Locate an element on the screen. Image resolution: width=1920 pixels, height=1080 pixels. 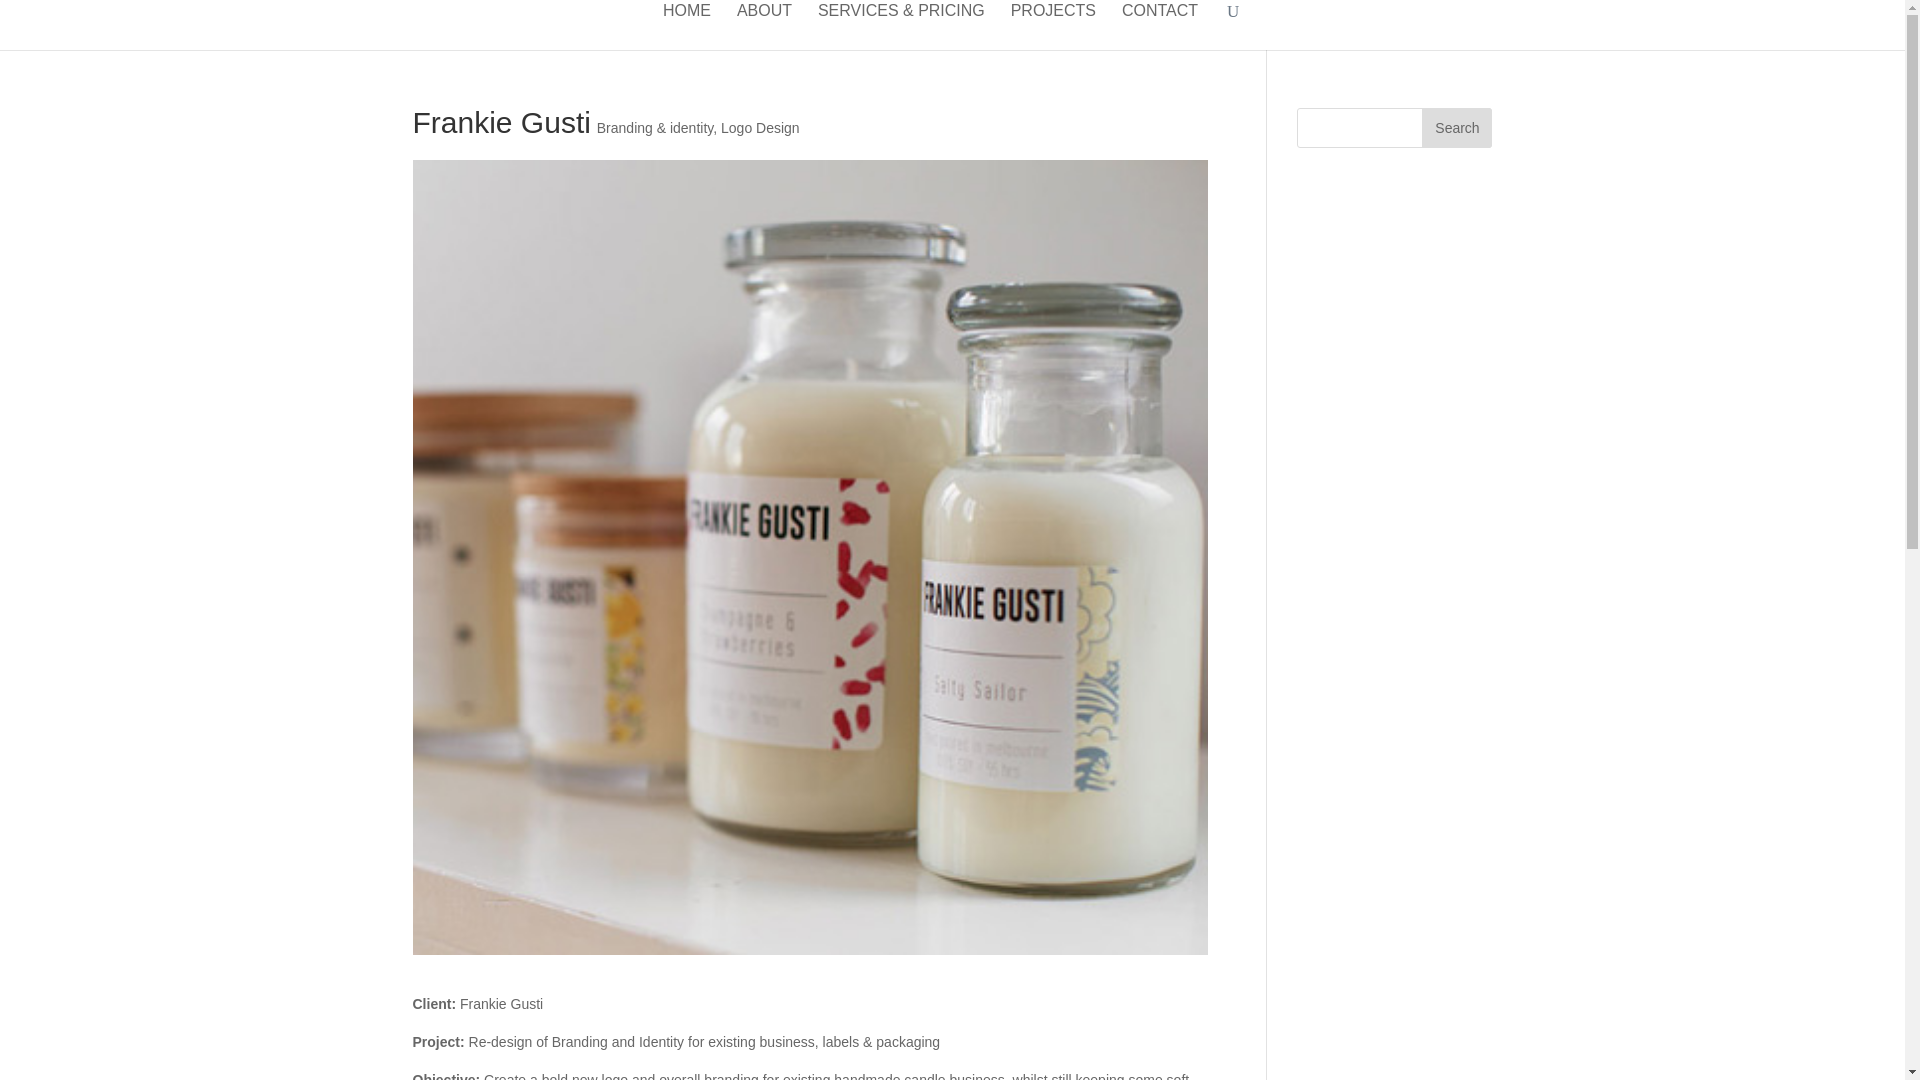
HOME is located at coordinates (686, 26).